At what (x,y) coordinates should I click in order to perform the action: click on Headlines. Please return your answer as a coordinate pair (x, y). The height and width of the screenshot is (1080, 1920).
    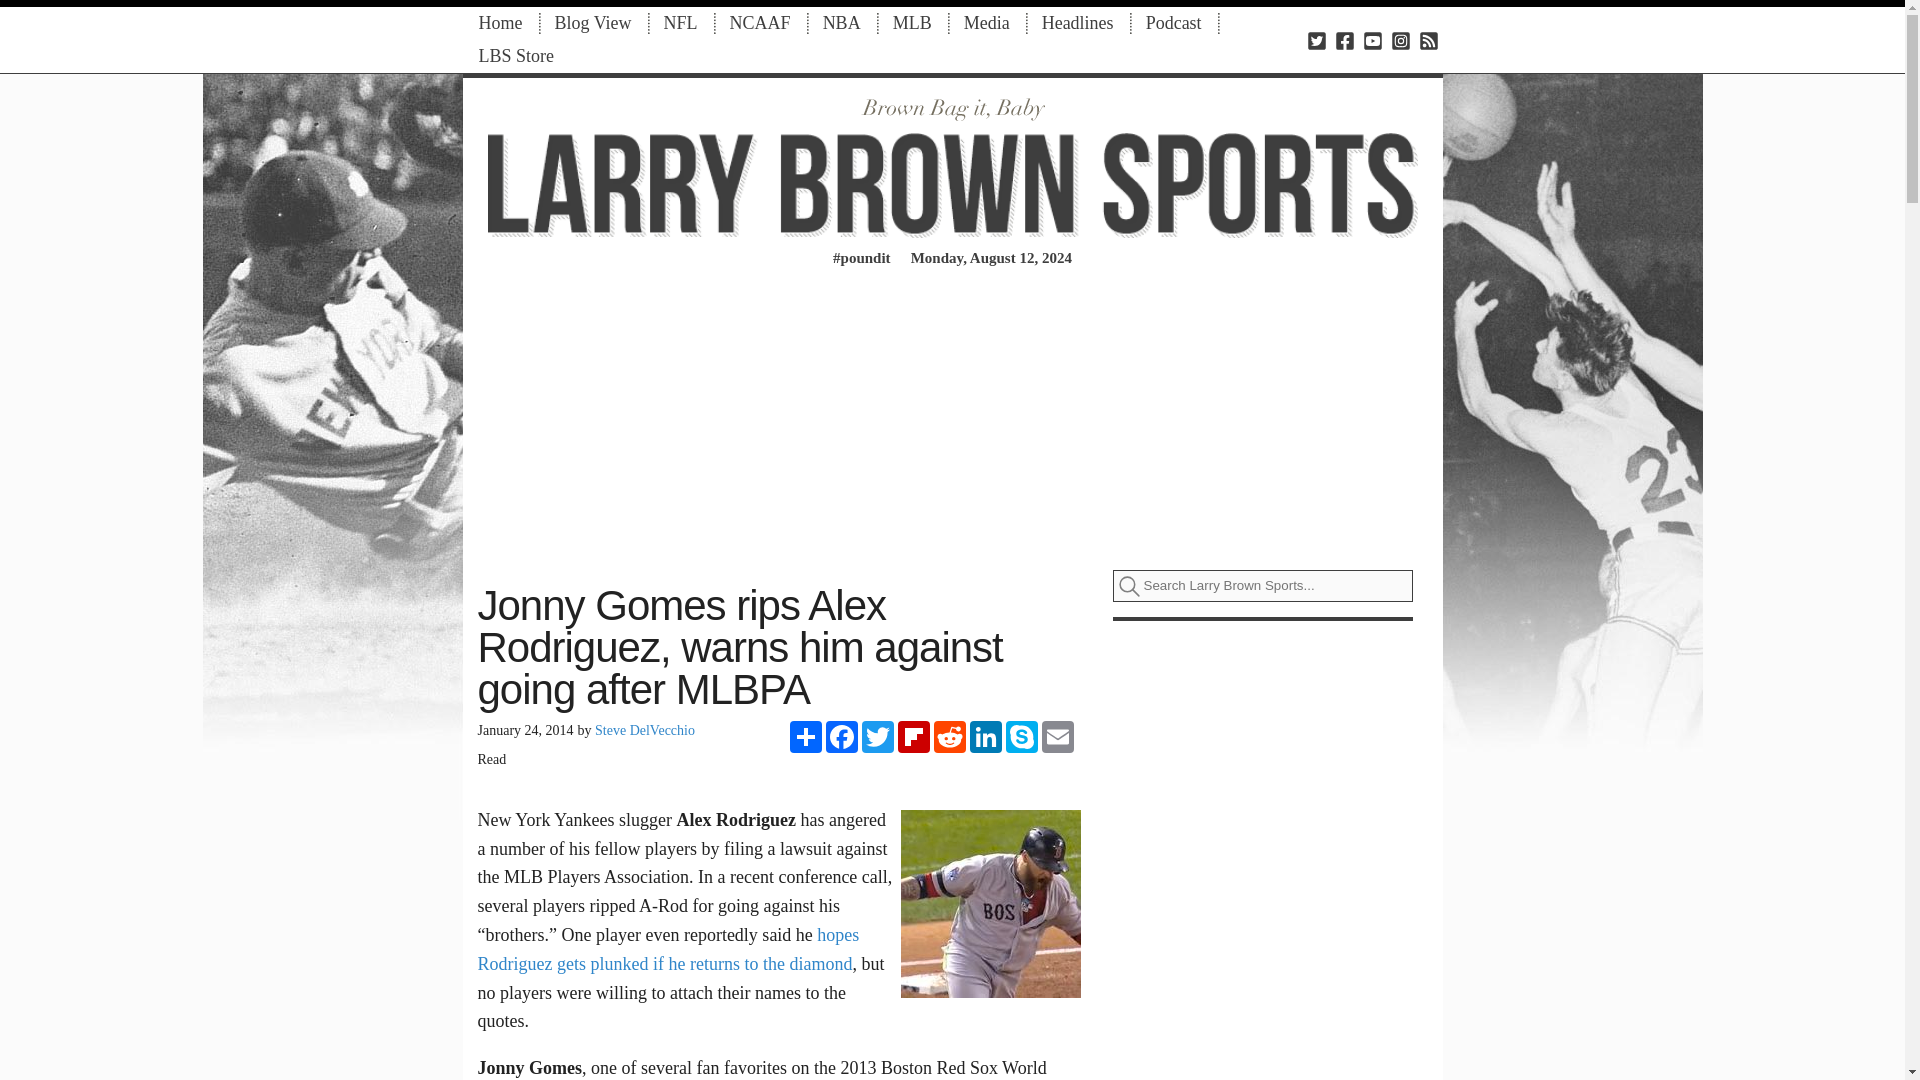
    Looking at the image, I should click on (1078, 22).